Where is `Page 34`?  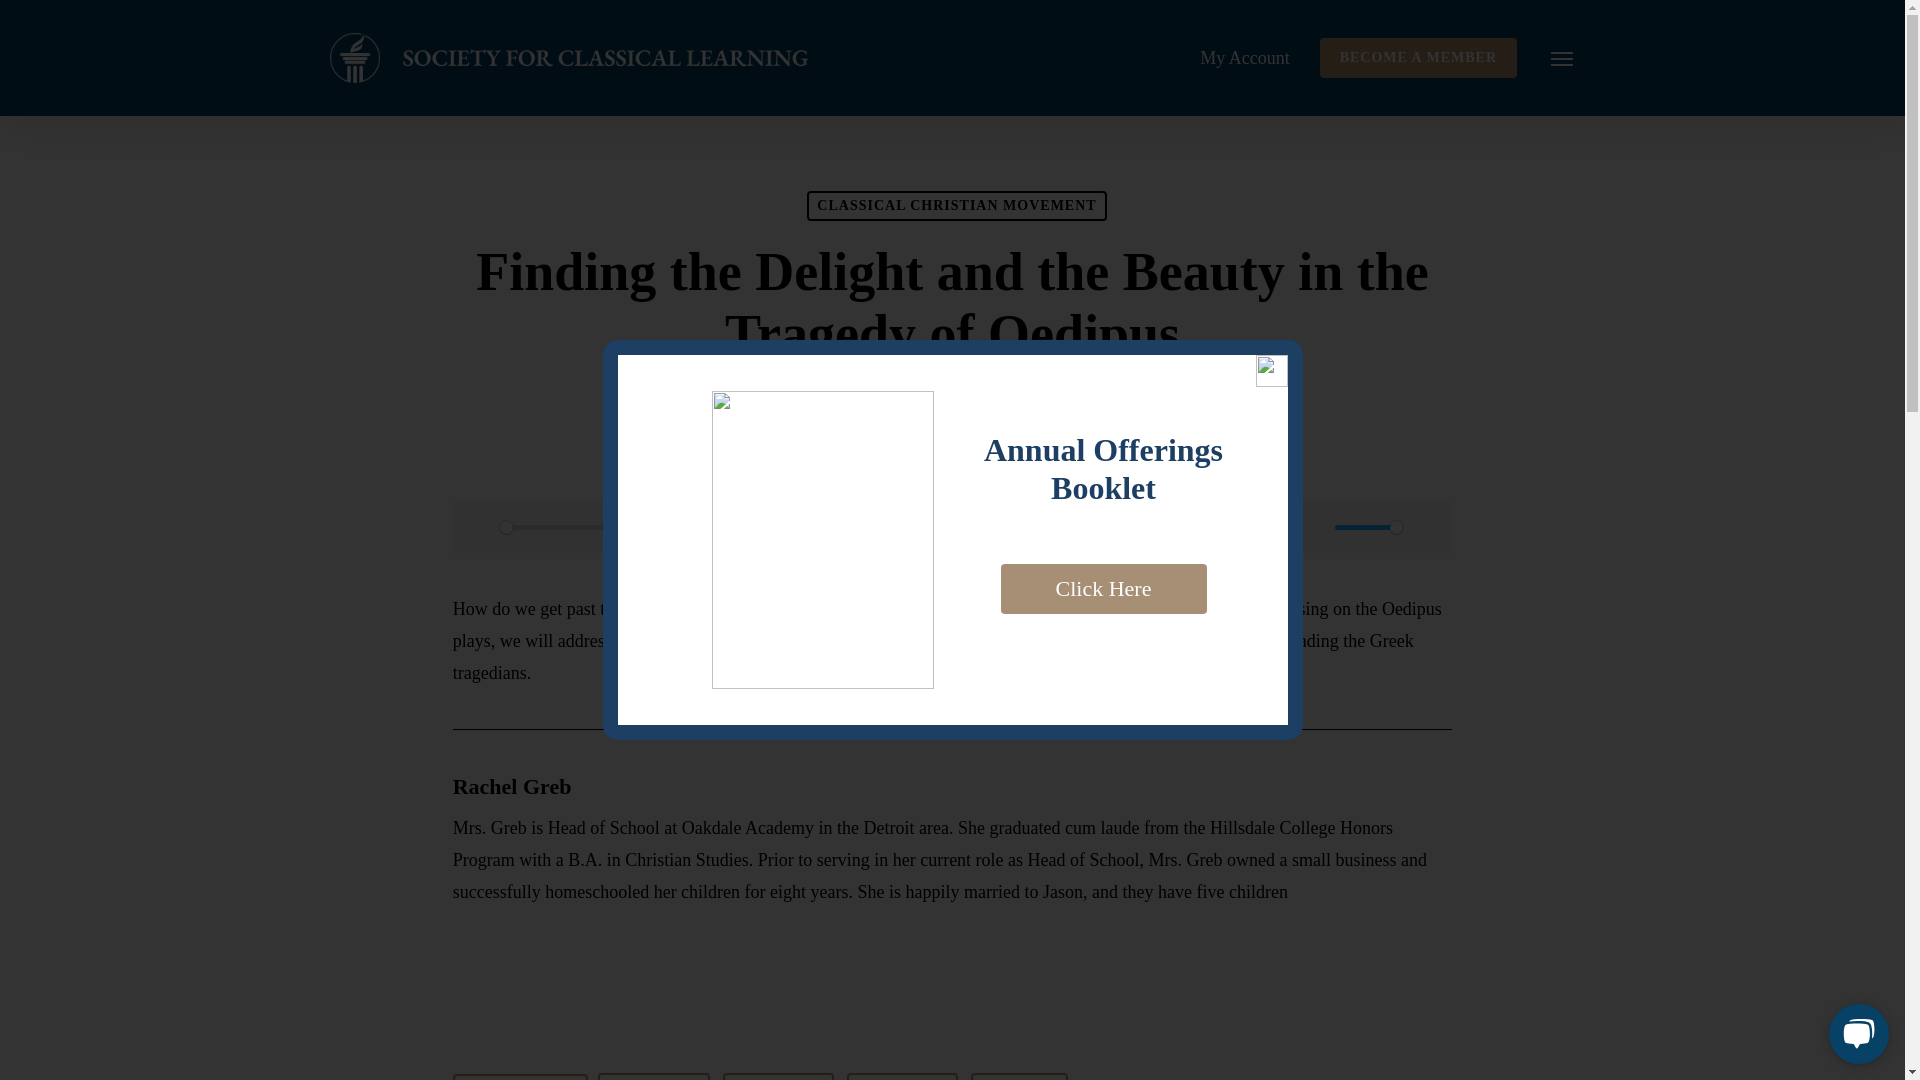
Page 34 is located at coordinates (953, 640).